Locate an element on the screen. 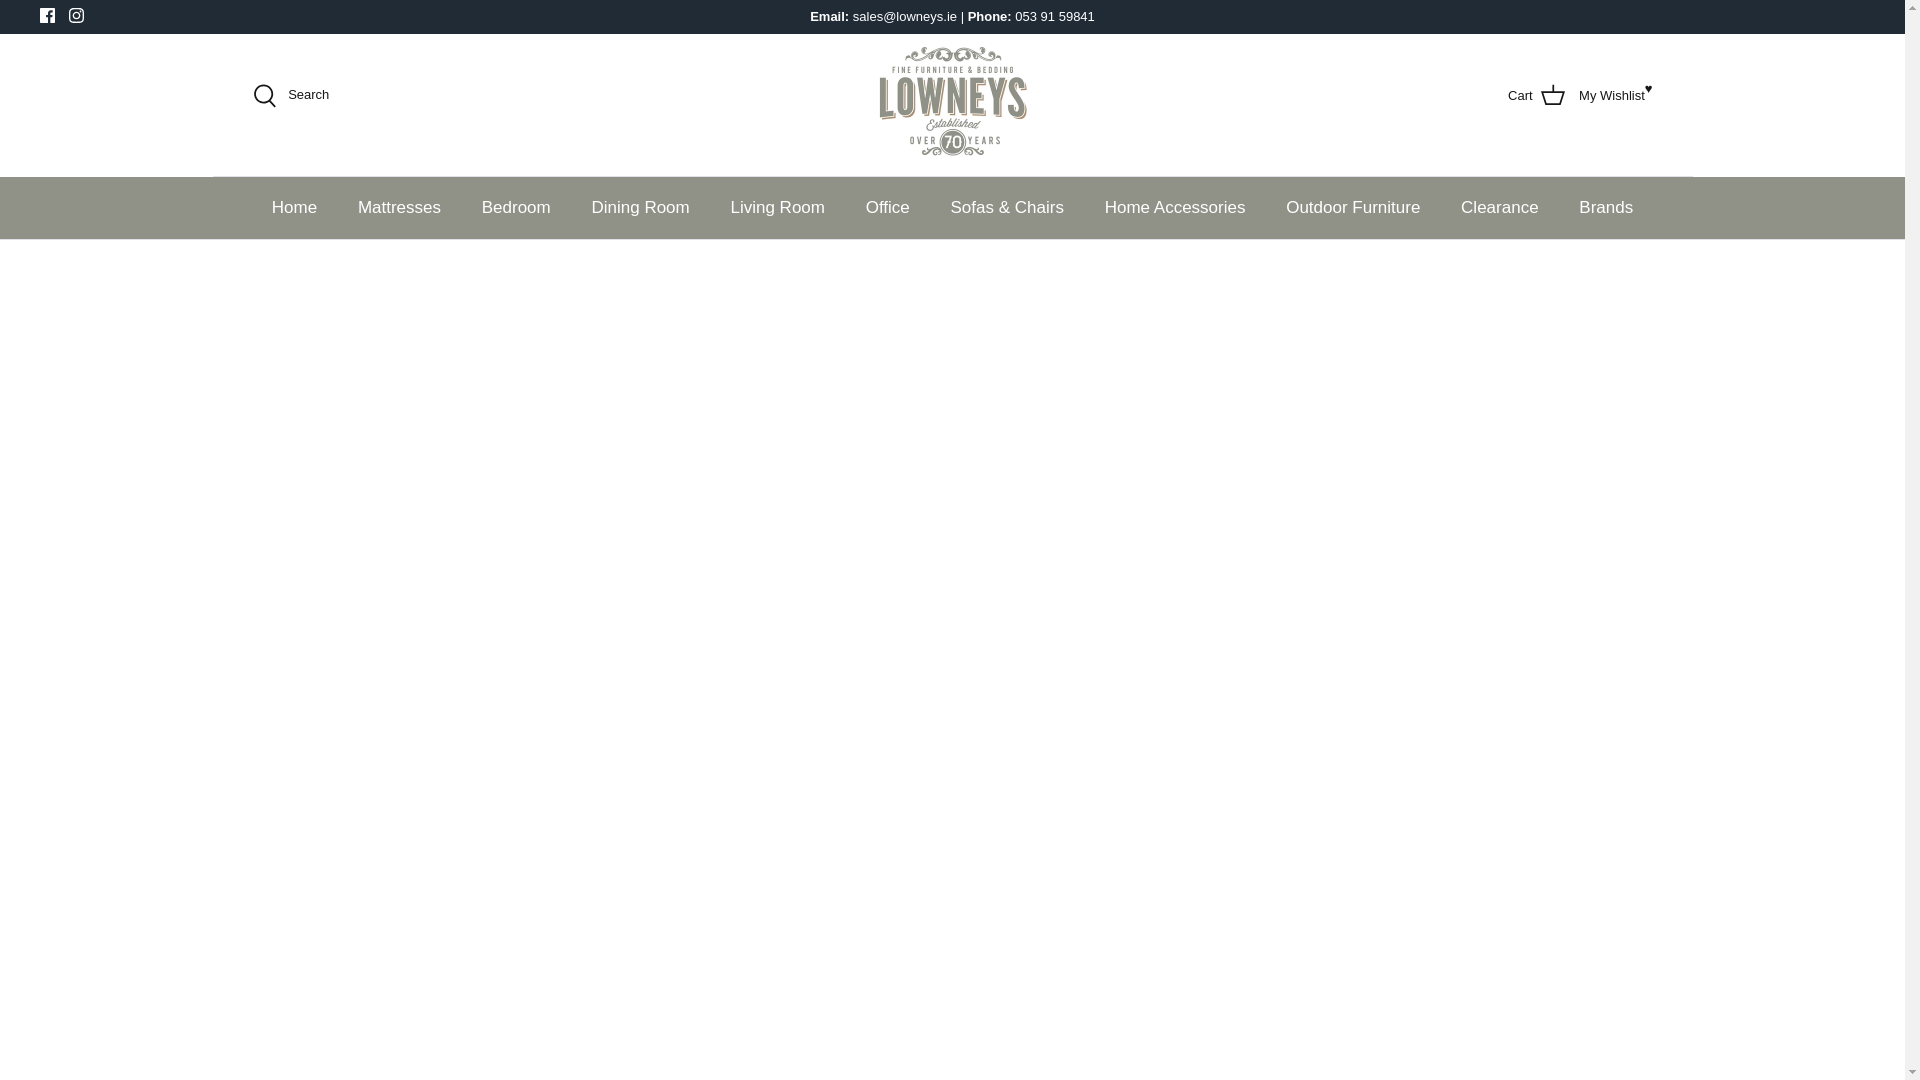 This screenshot has width=1920, height=1080. Dining Room is located at coordinates (639, 208).